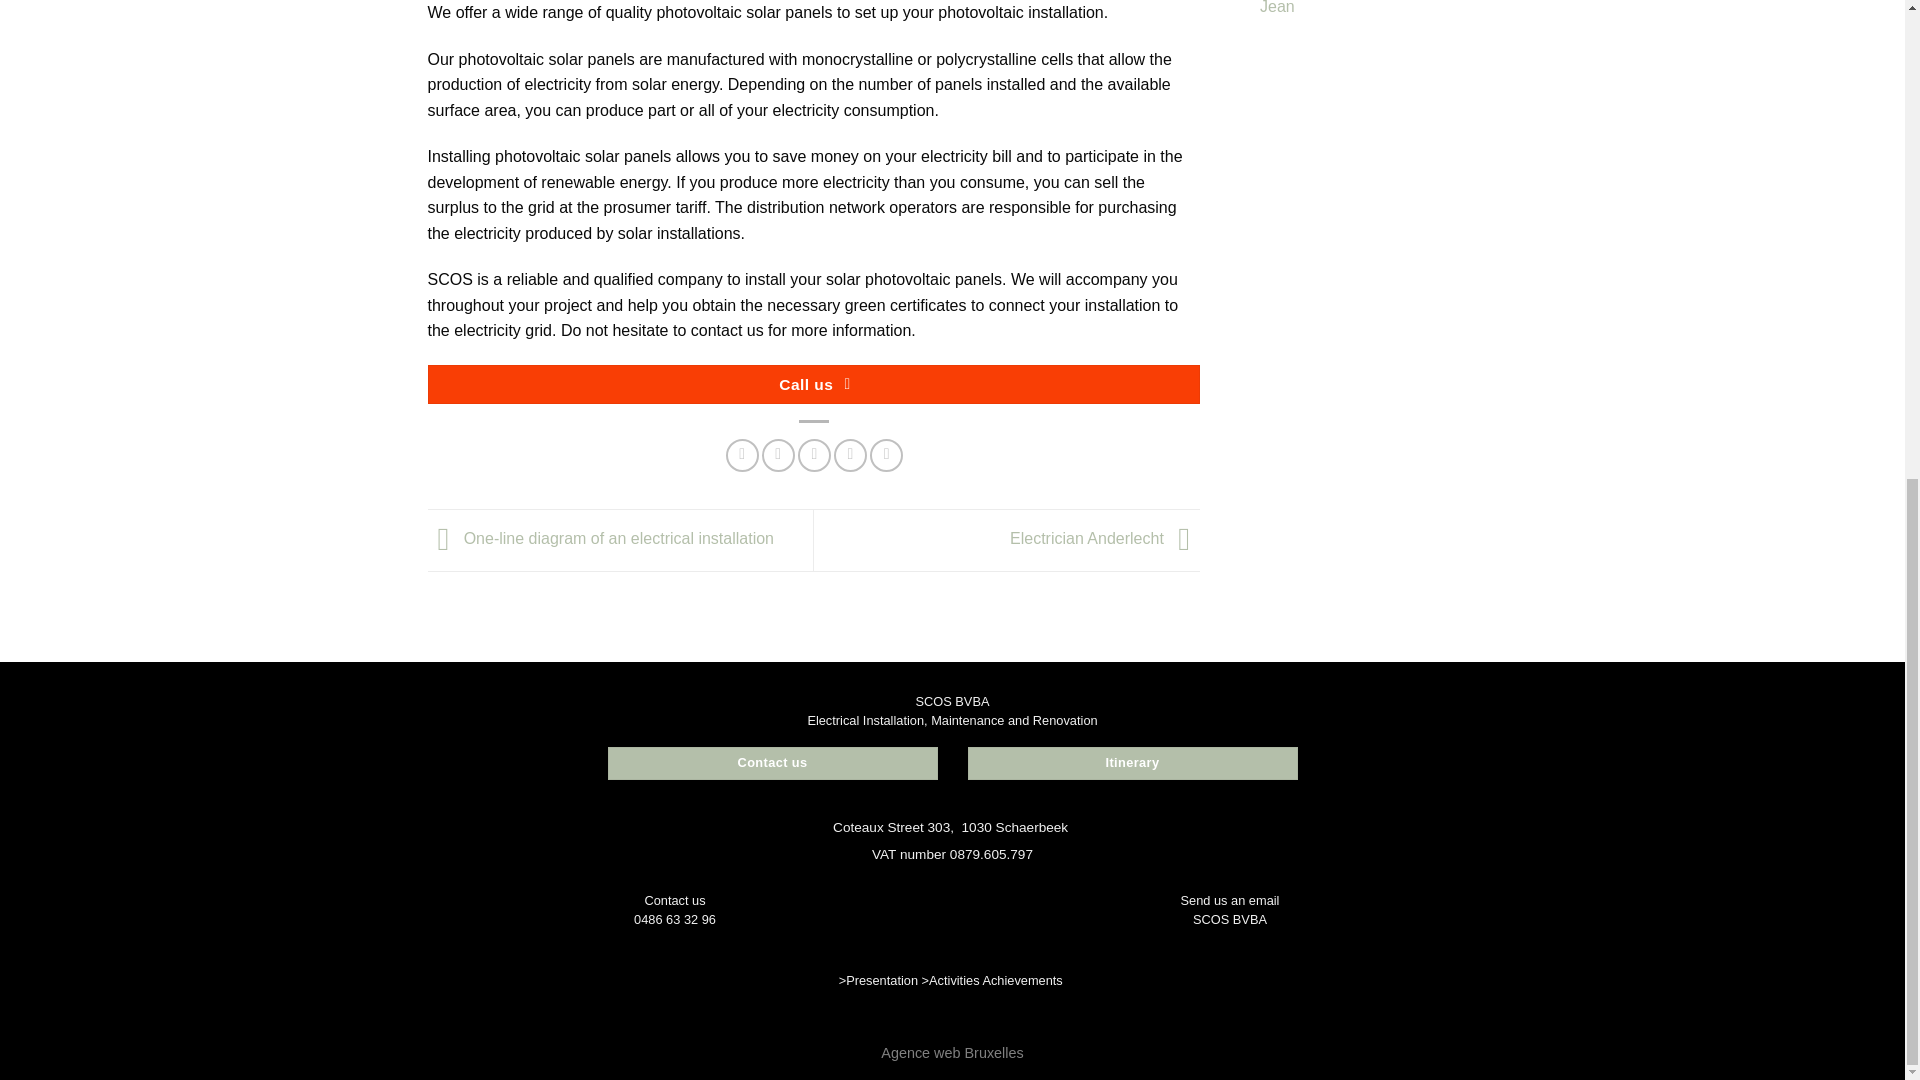 The image size is (1920, 1080). Describe the element at coordinates (850, 454) in the screenshot. I see `Pin on Pinterest` at that location.